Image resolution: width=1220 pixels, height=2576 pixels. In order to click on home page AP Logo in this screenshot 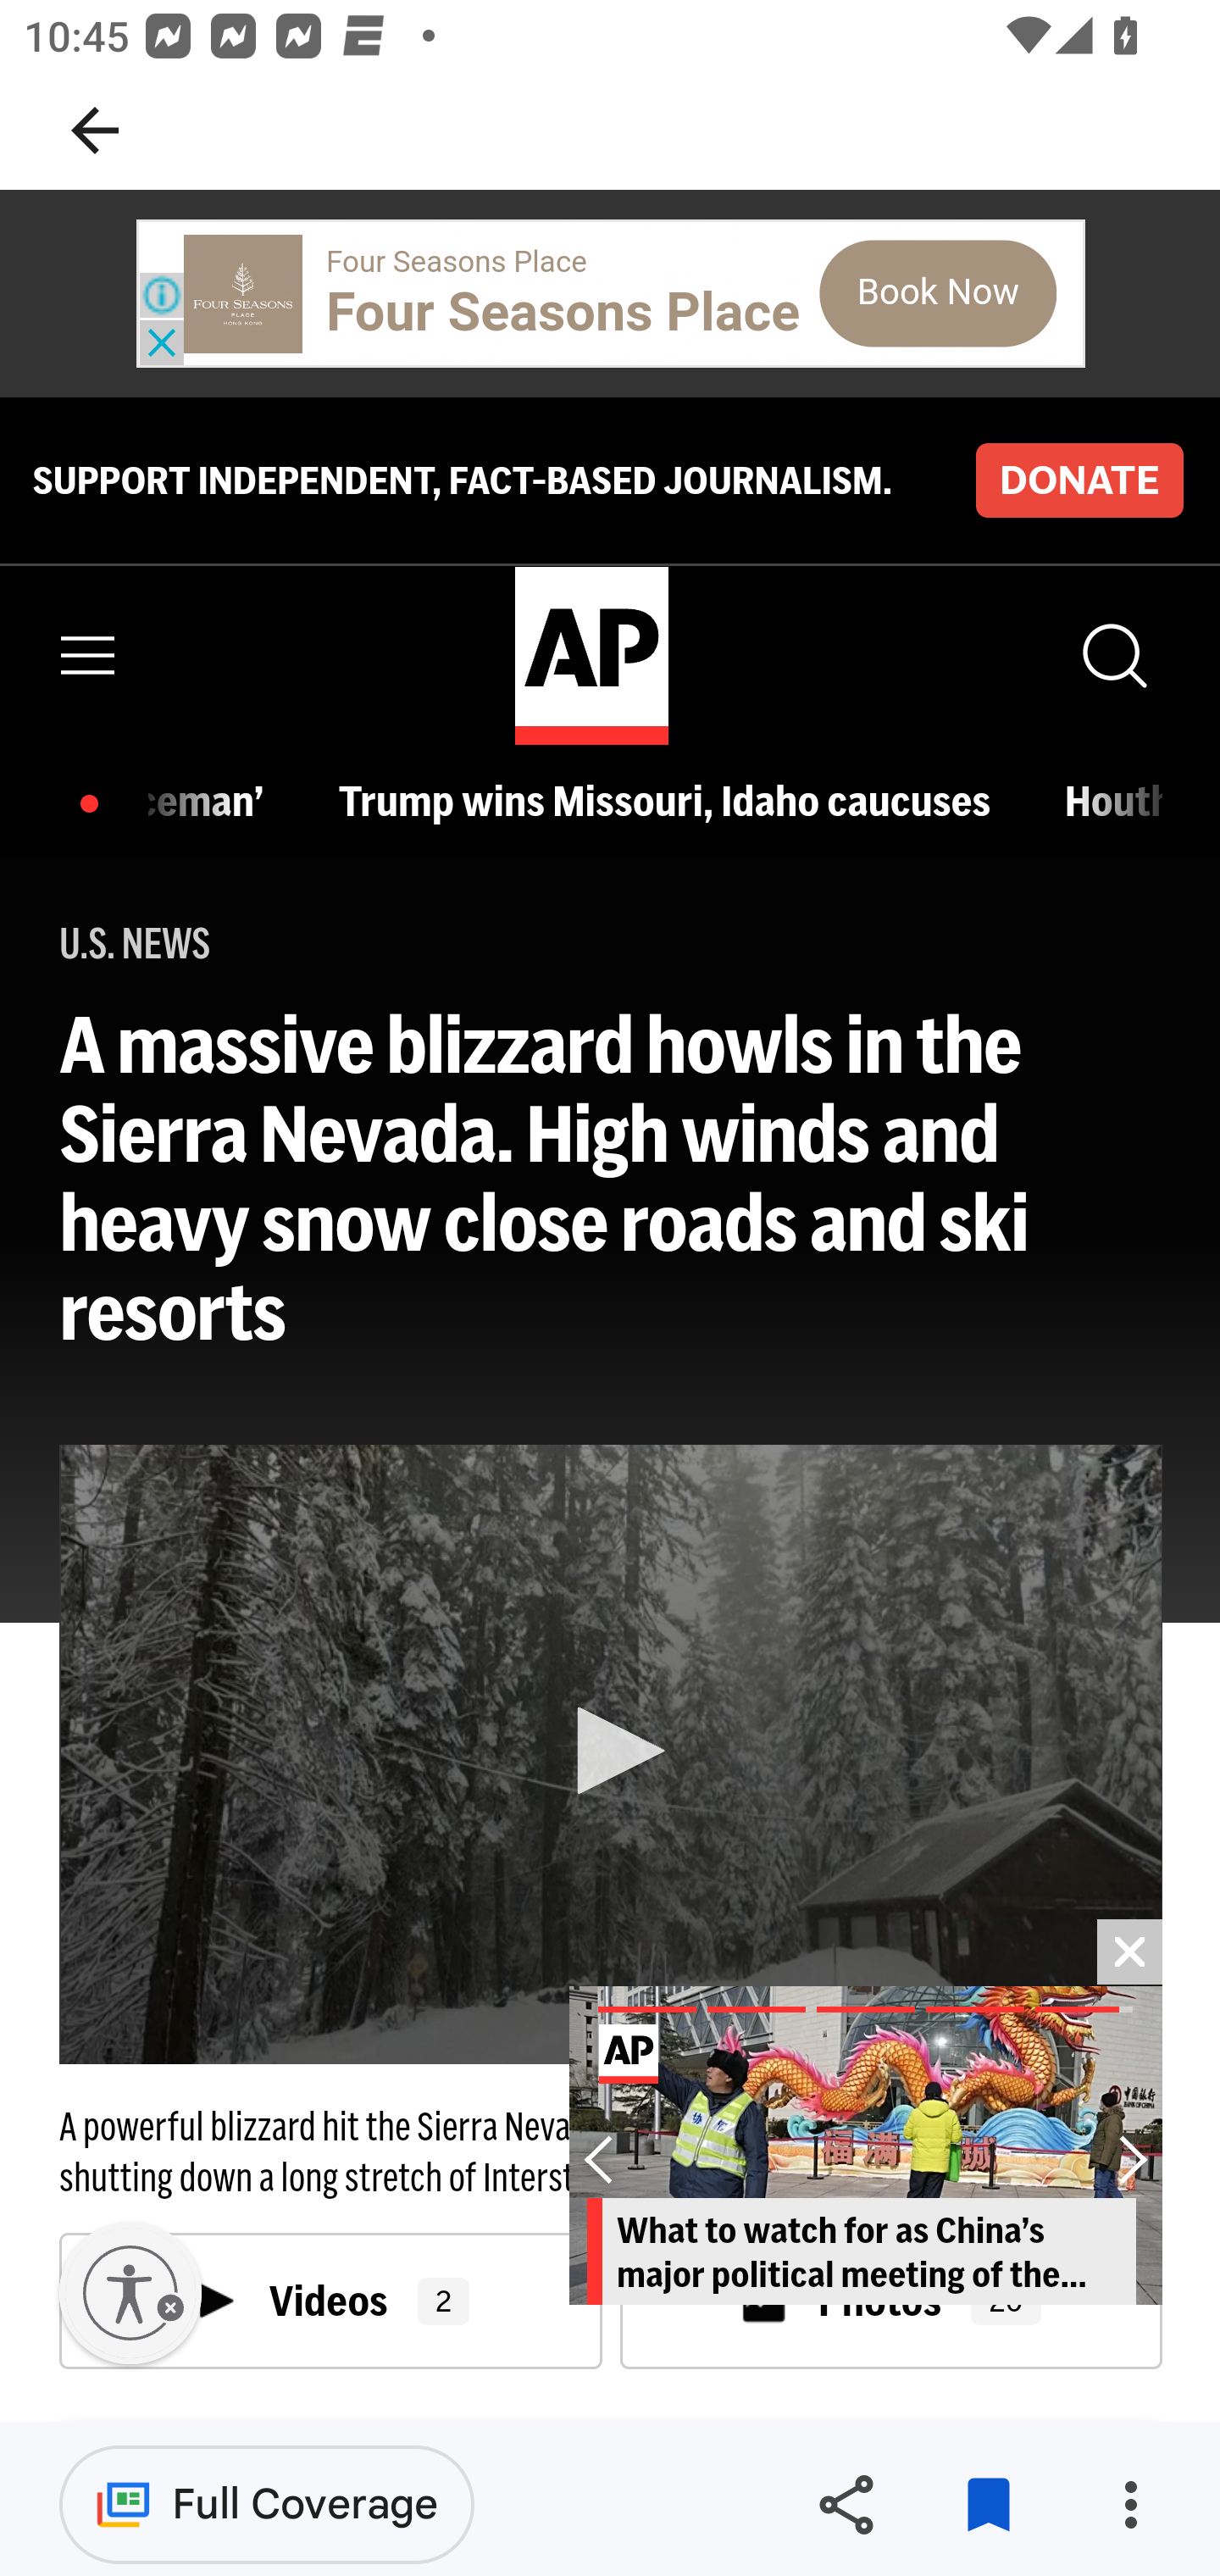, I will do `click(591, 655)`.